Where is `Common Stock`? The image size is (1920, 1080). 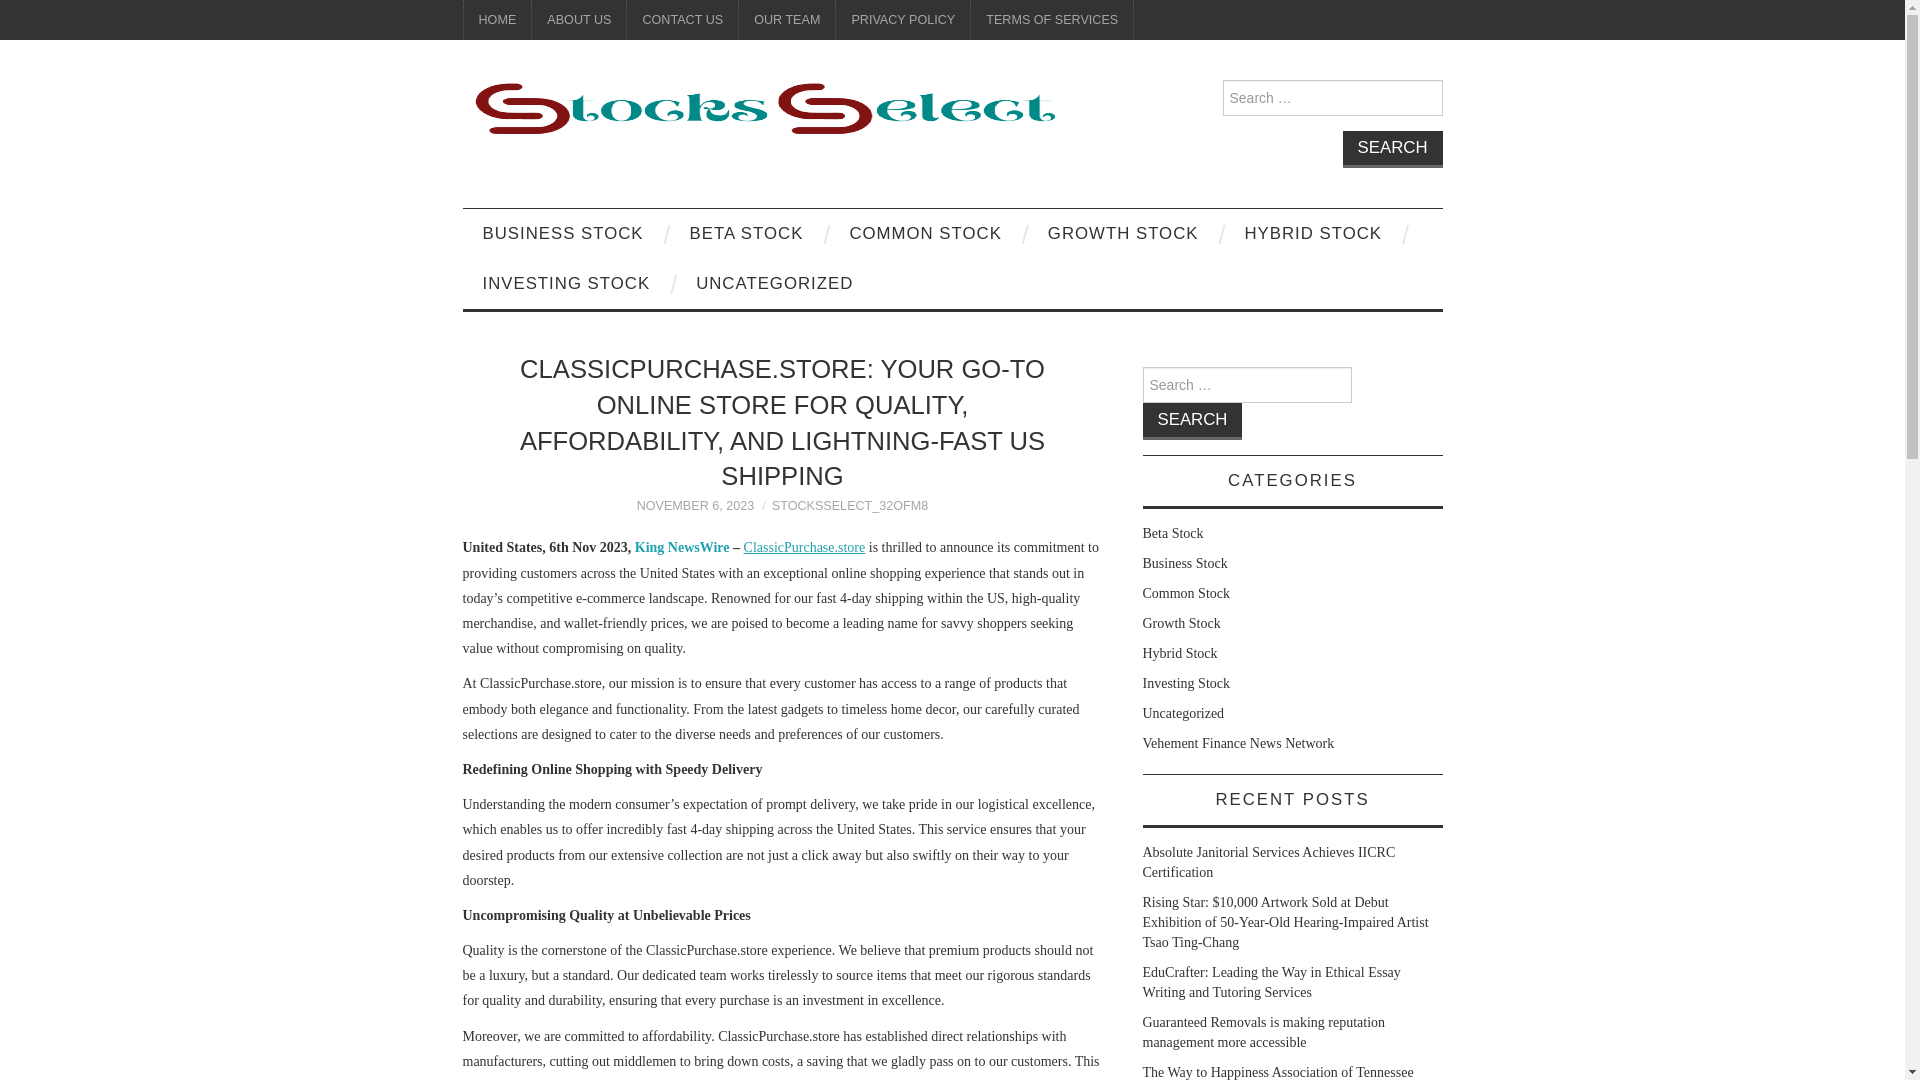 Common Stock is located at coordinates (1186, 593).